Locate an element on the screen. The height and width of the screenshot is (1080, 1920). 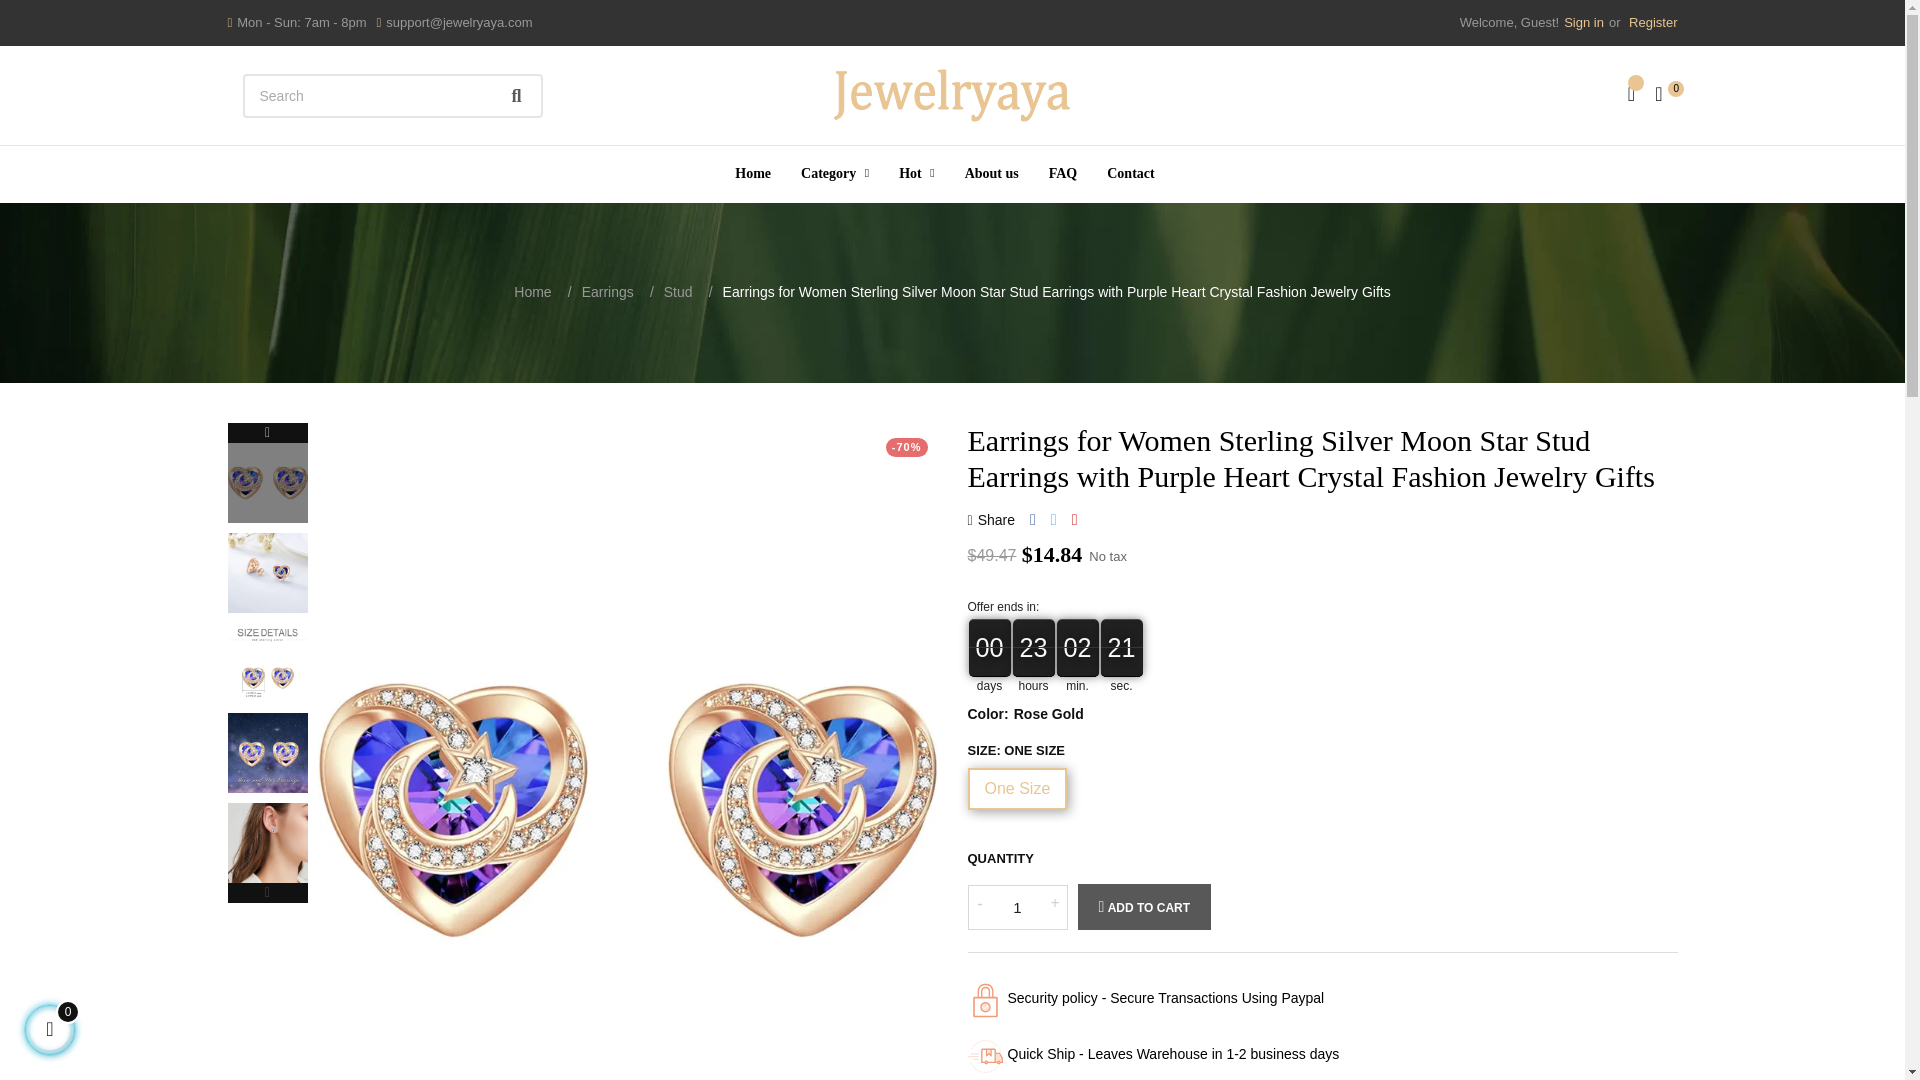
1 is located at coordinates (1017, 906).